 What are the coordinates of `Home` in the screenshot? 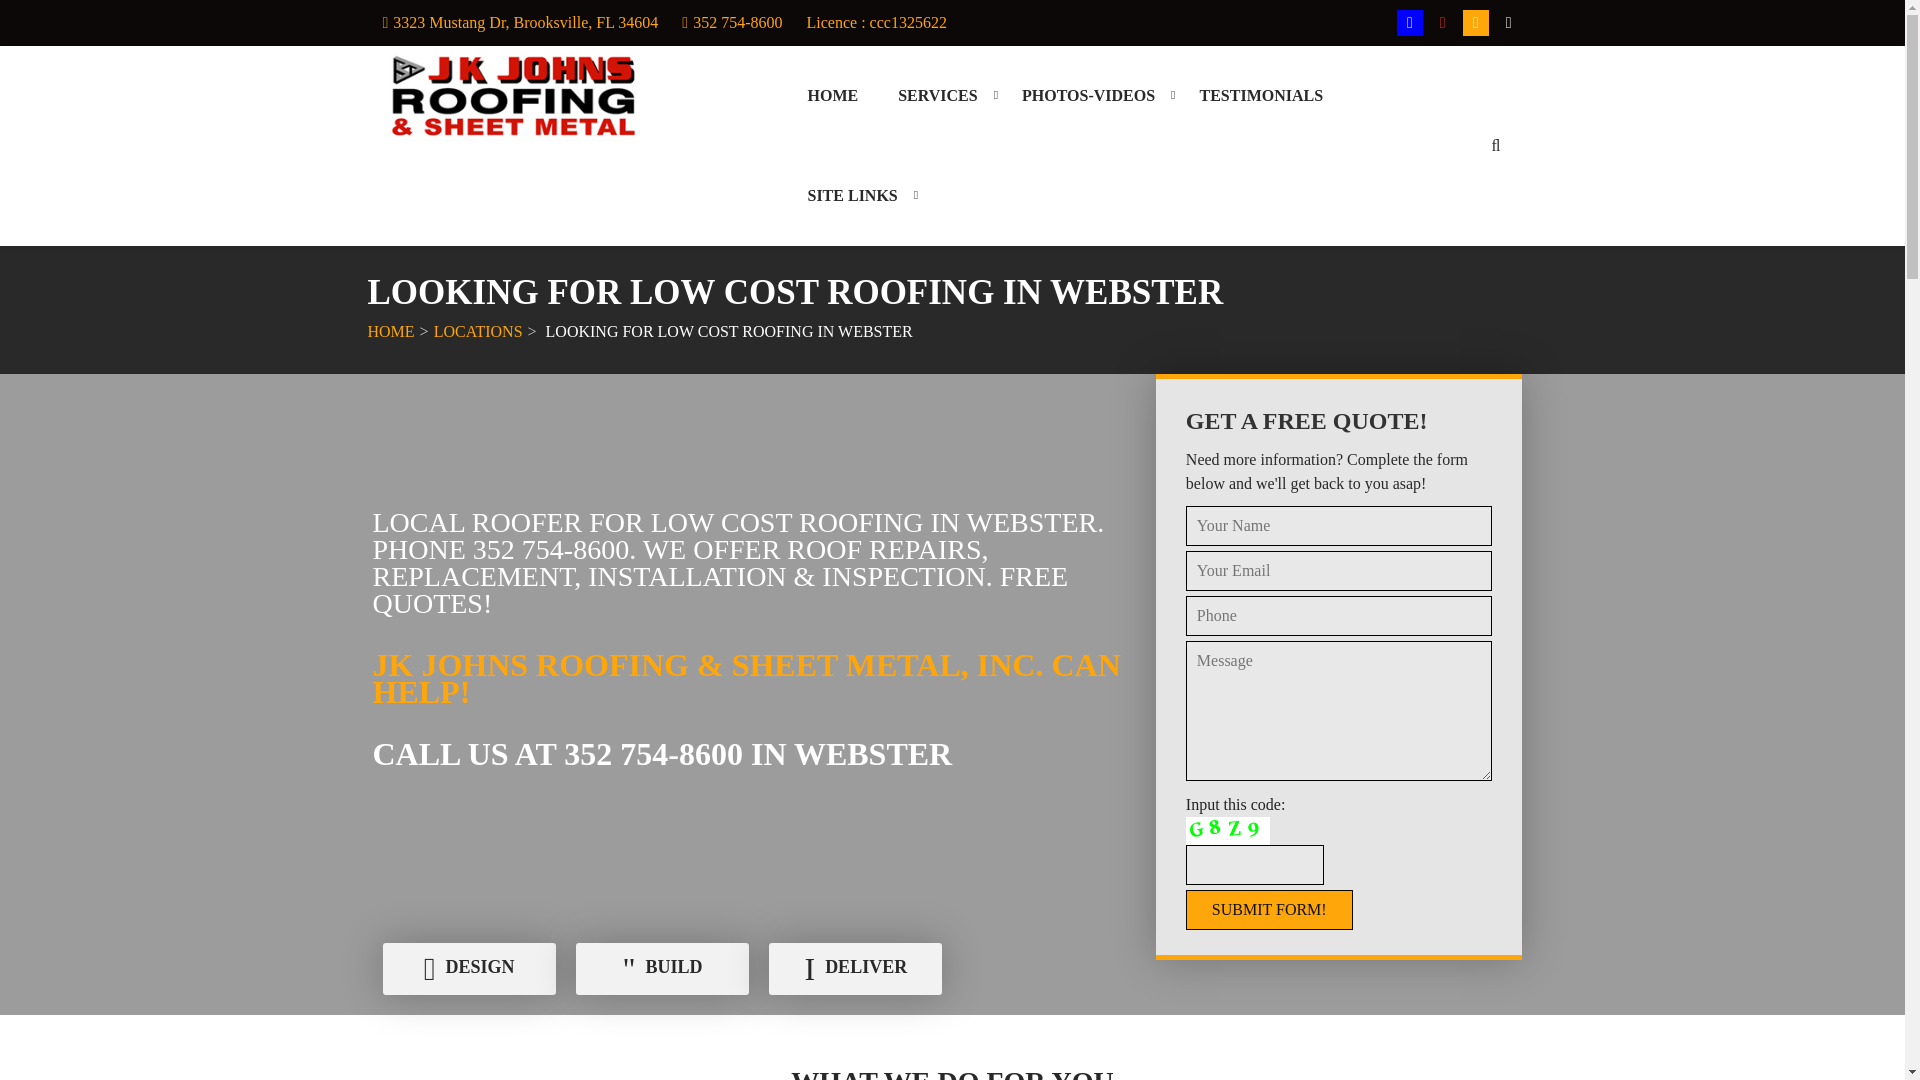 It's located at (832, 96).